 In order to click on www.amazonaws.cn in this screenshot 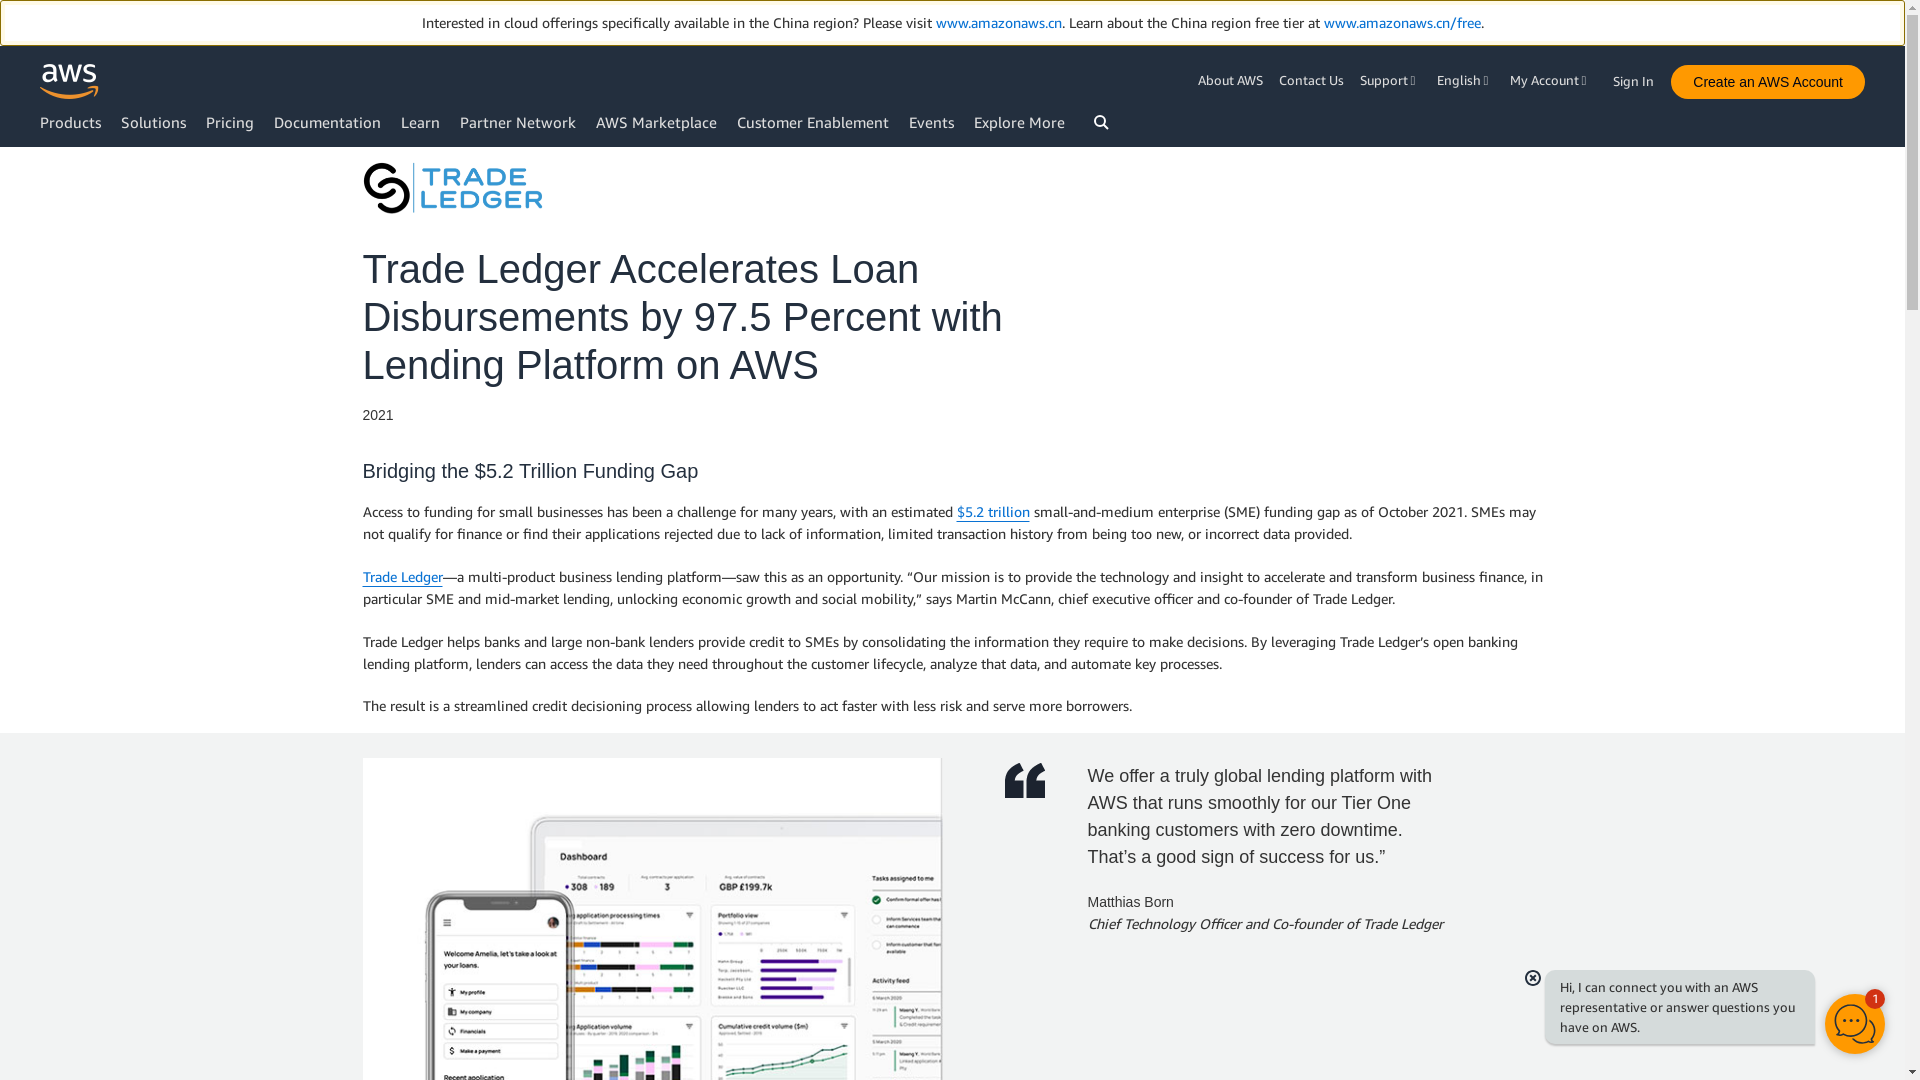, I will do `click(998, 22)`.